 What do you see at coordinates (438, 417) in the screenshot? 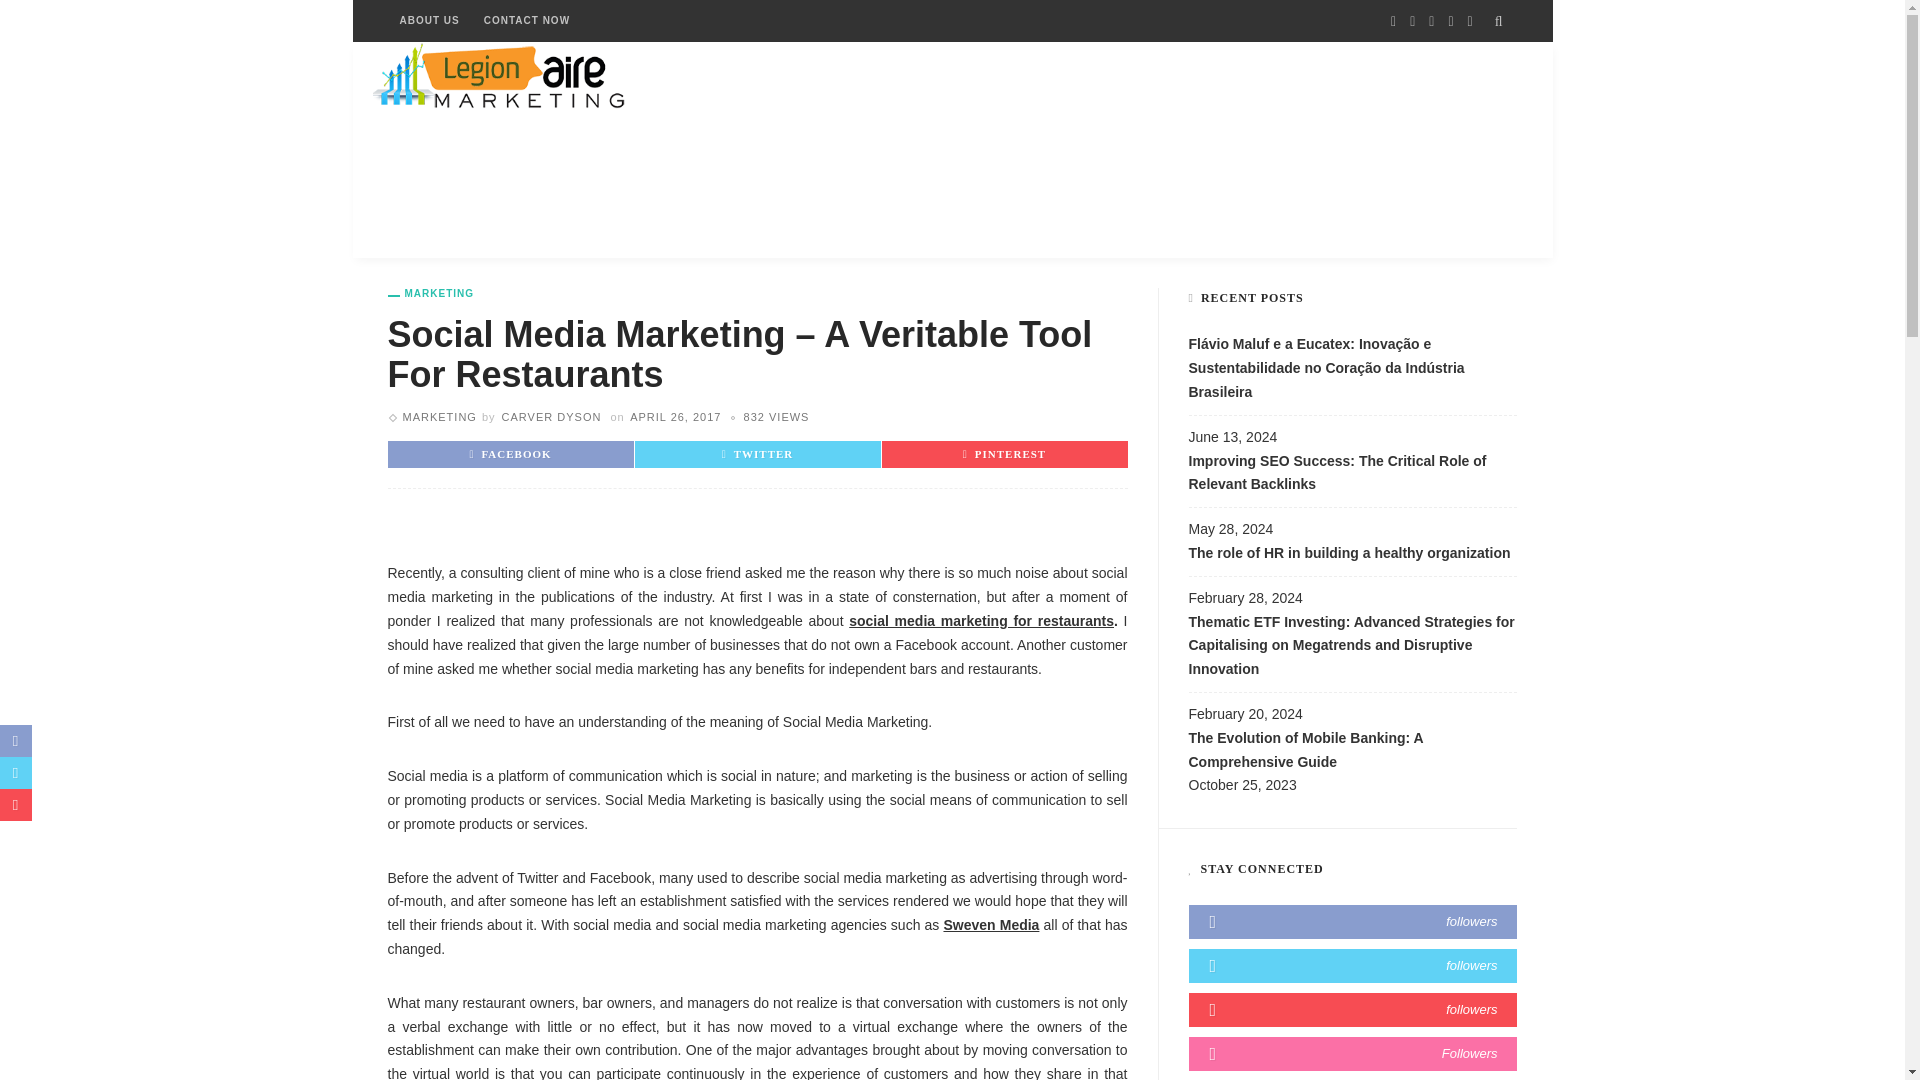
I see `Marketing` at bounding box center [438, 417].